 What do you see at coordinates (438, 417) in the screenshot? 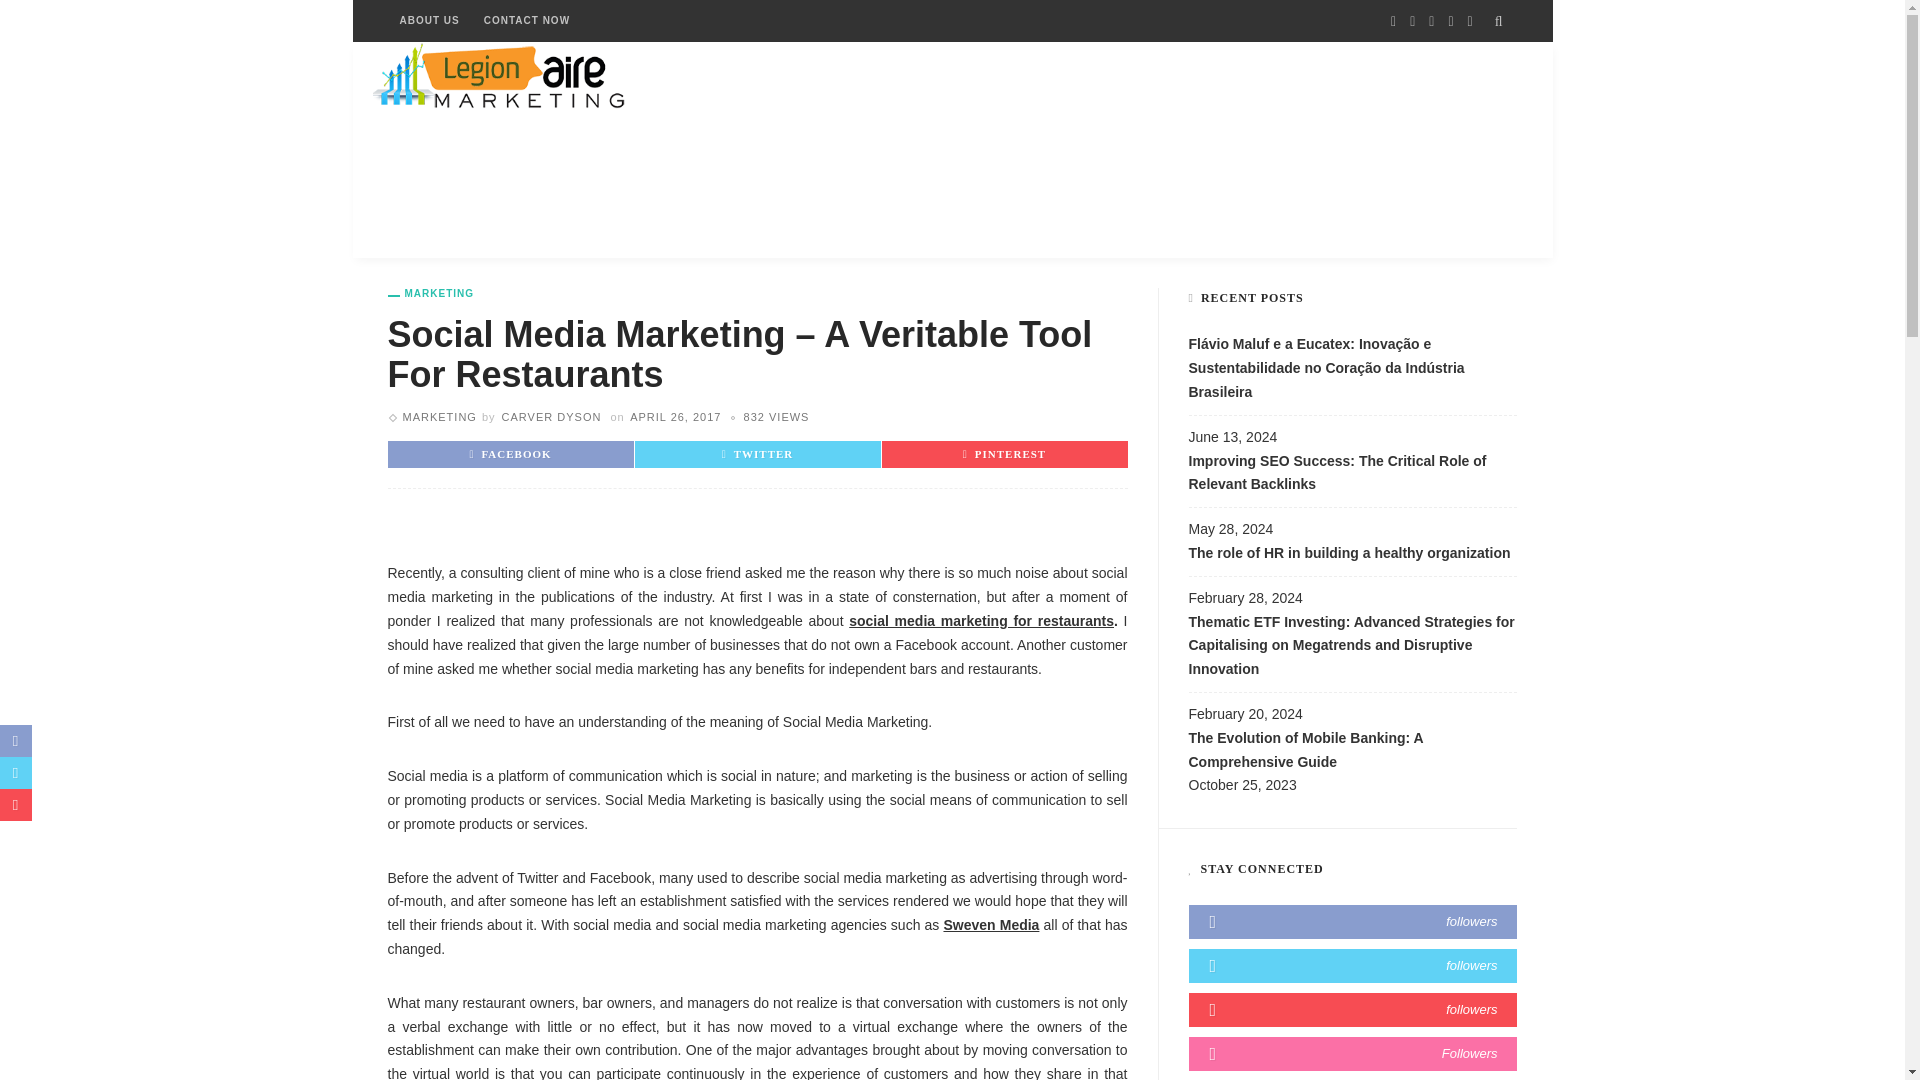
I see `Marketing` at bounding box center [438, 417].